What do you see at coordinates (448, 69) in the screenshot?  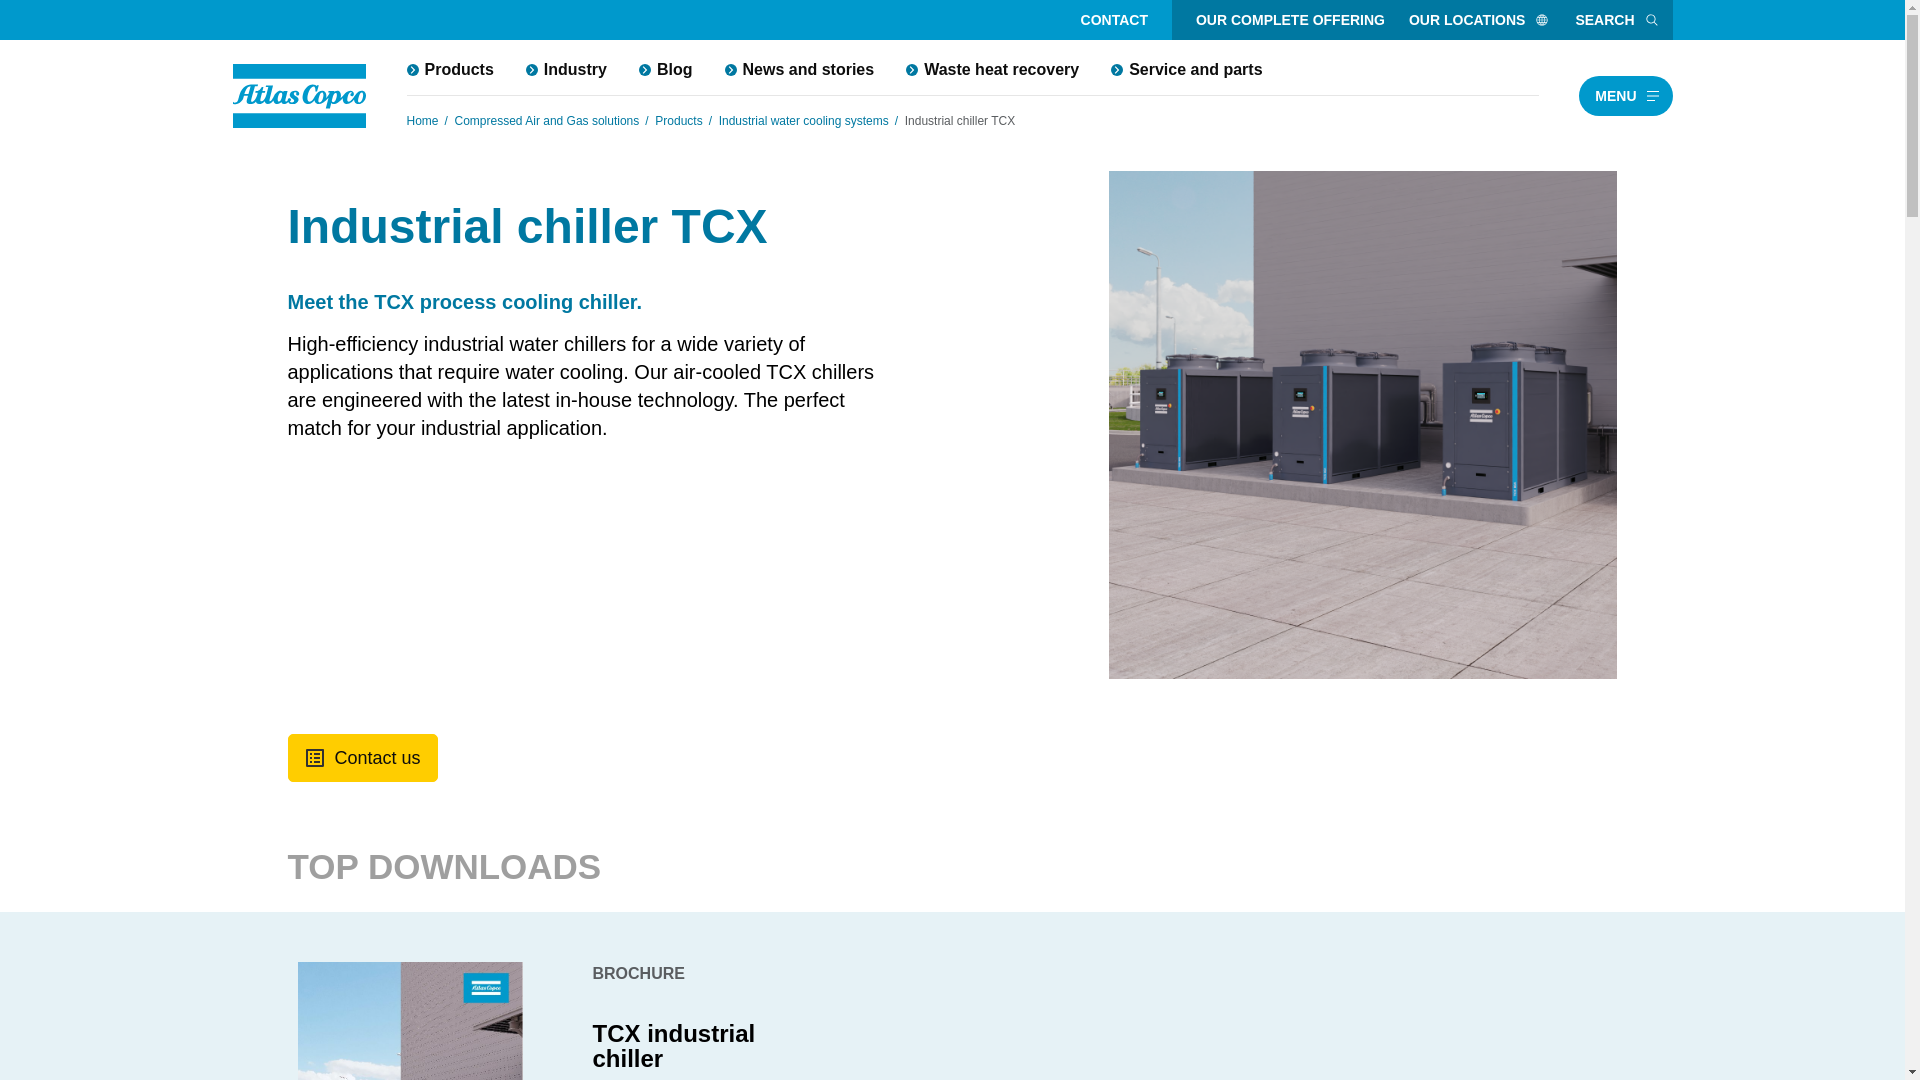 I see `Products` at bounding box center [448, 69].